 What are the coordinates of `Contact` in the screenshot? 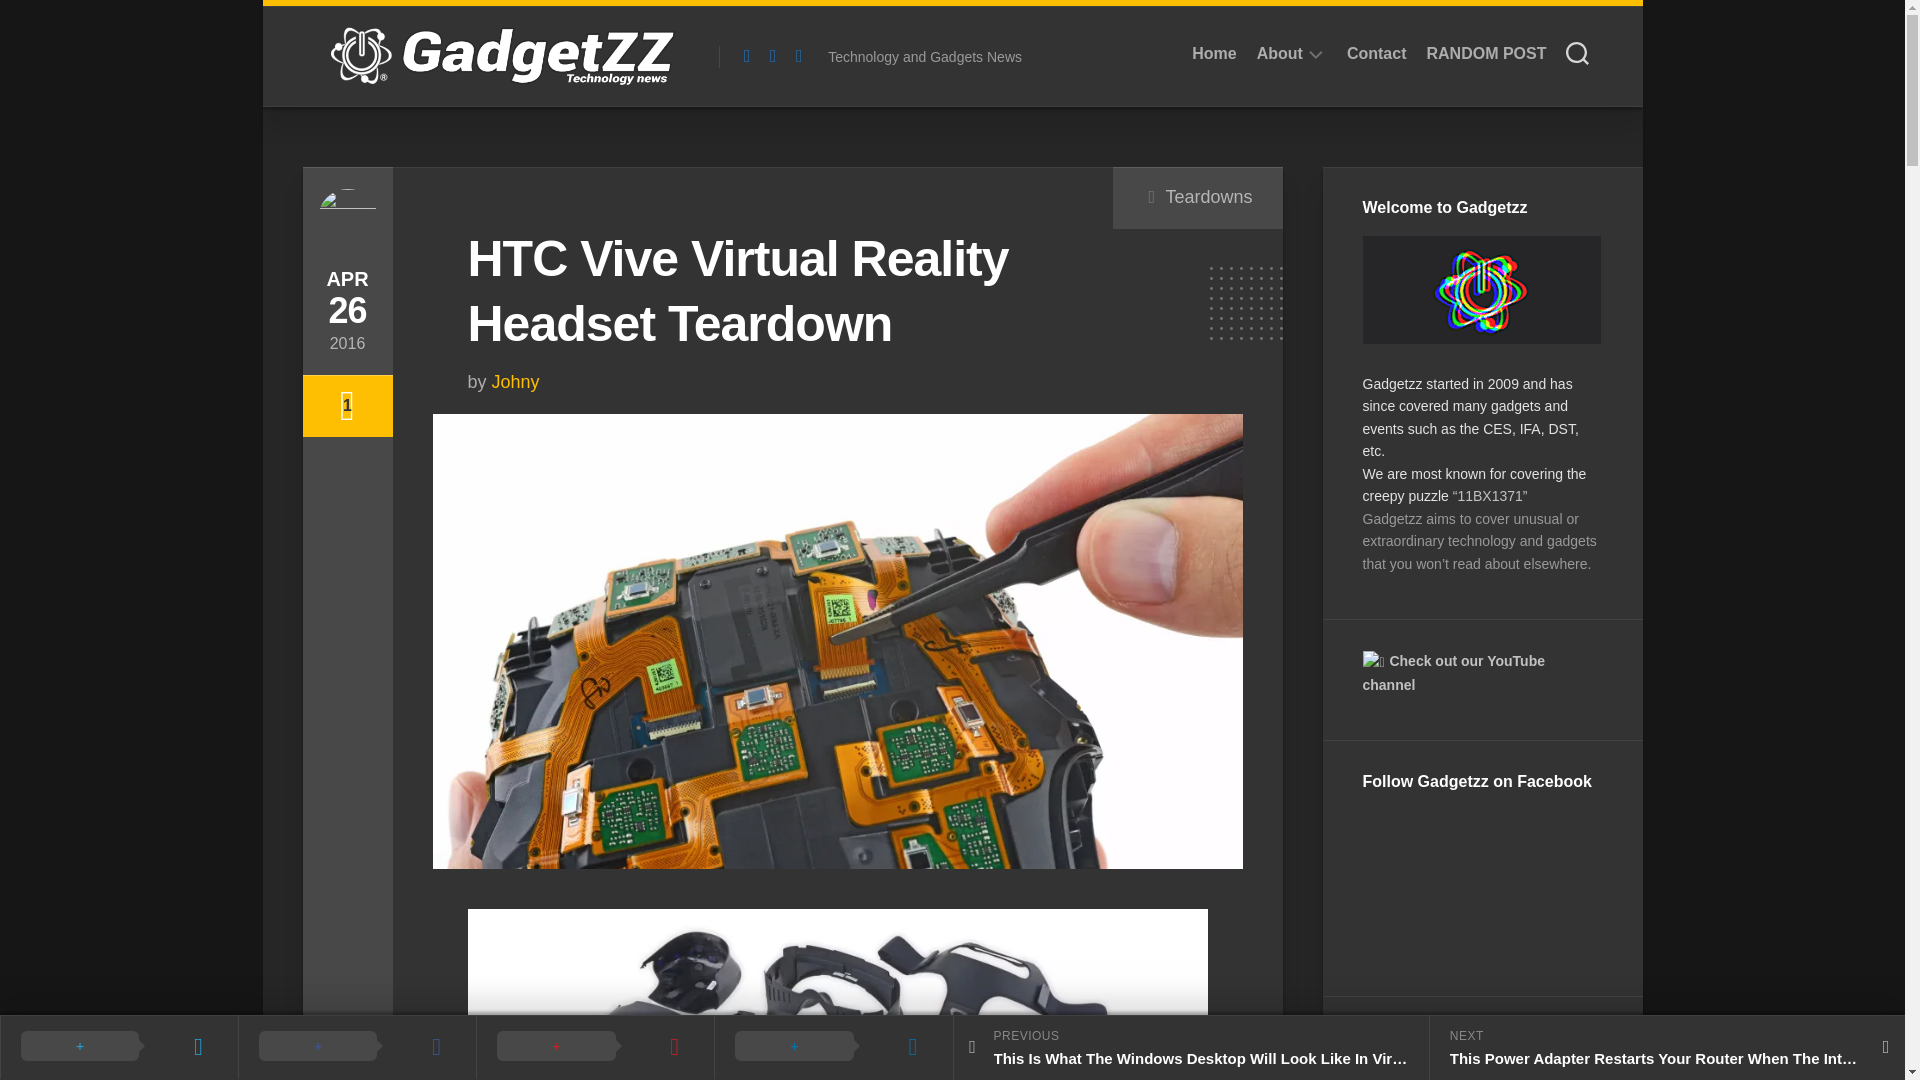 It's located at (798, 56).